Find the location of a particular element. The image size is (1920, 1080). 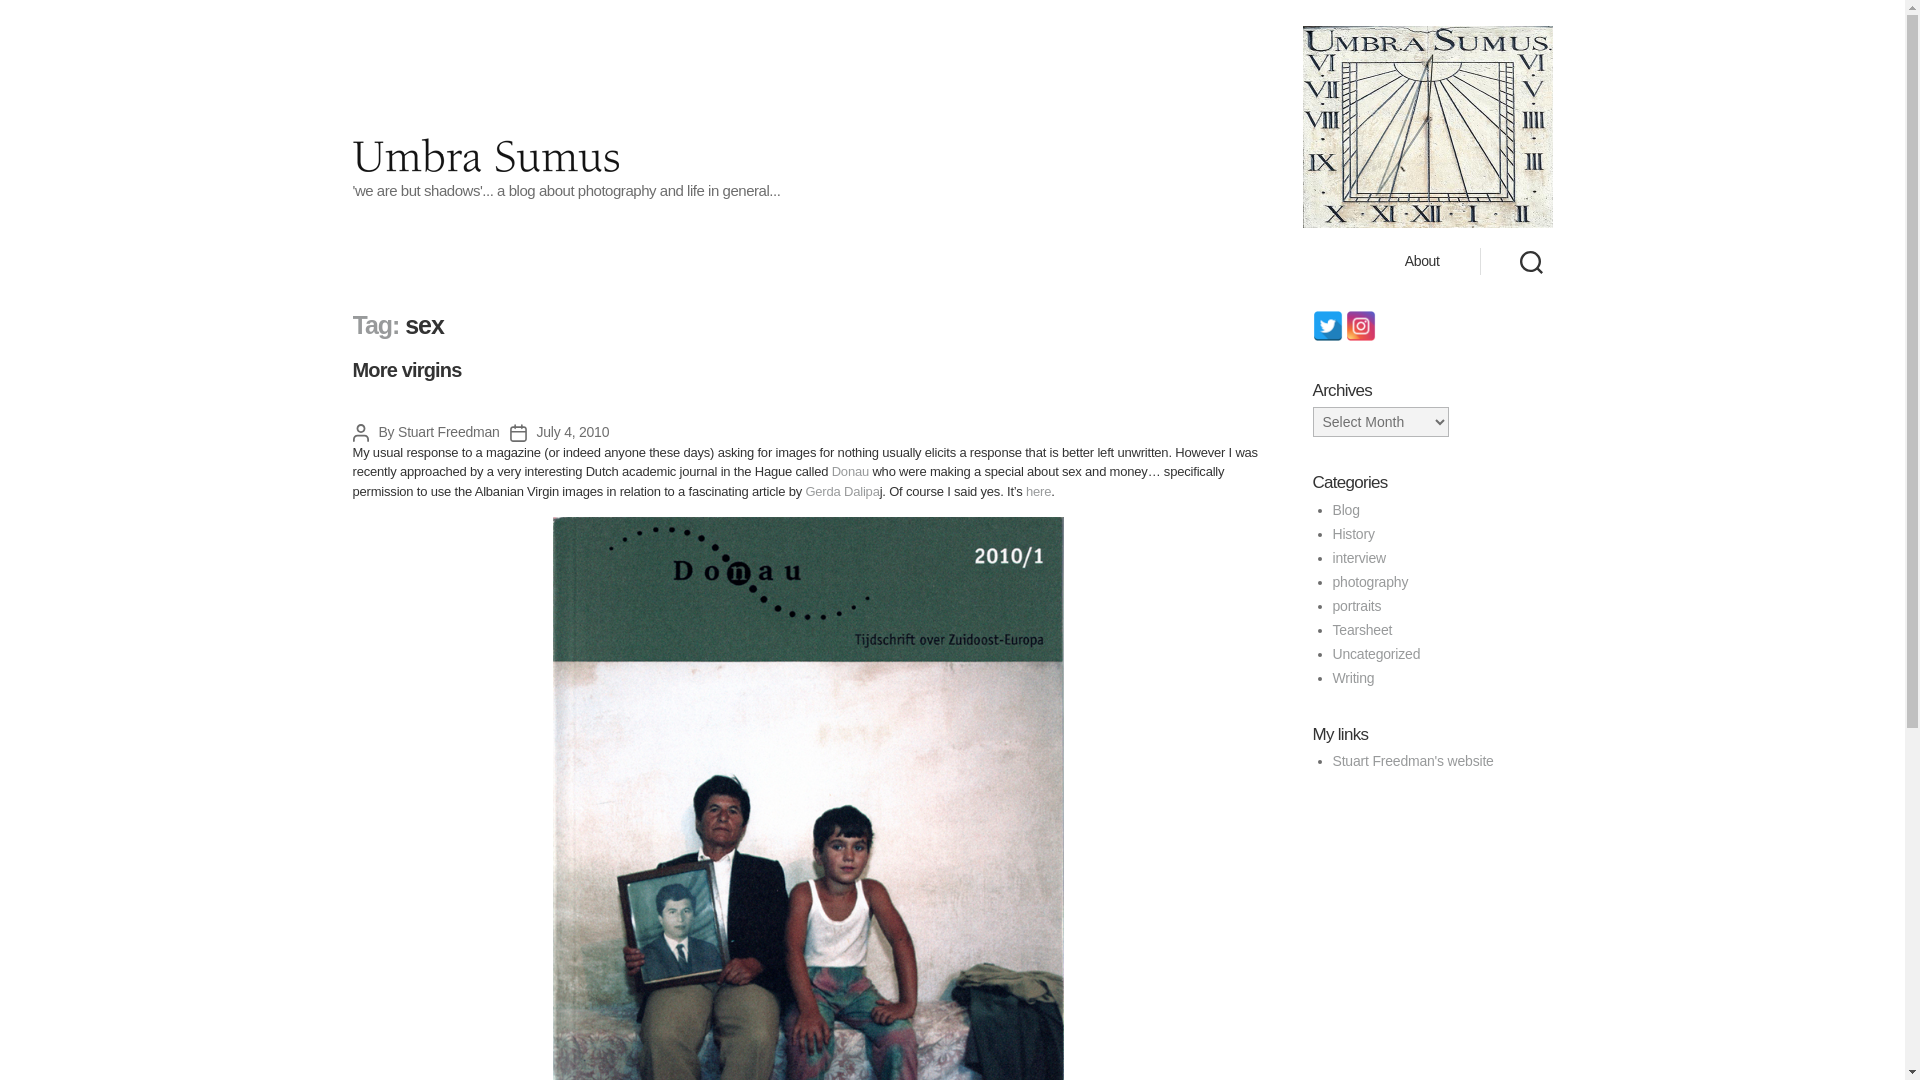

Twitter is located at coordinates (1326, 326).